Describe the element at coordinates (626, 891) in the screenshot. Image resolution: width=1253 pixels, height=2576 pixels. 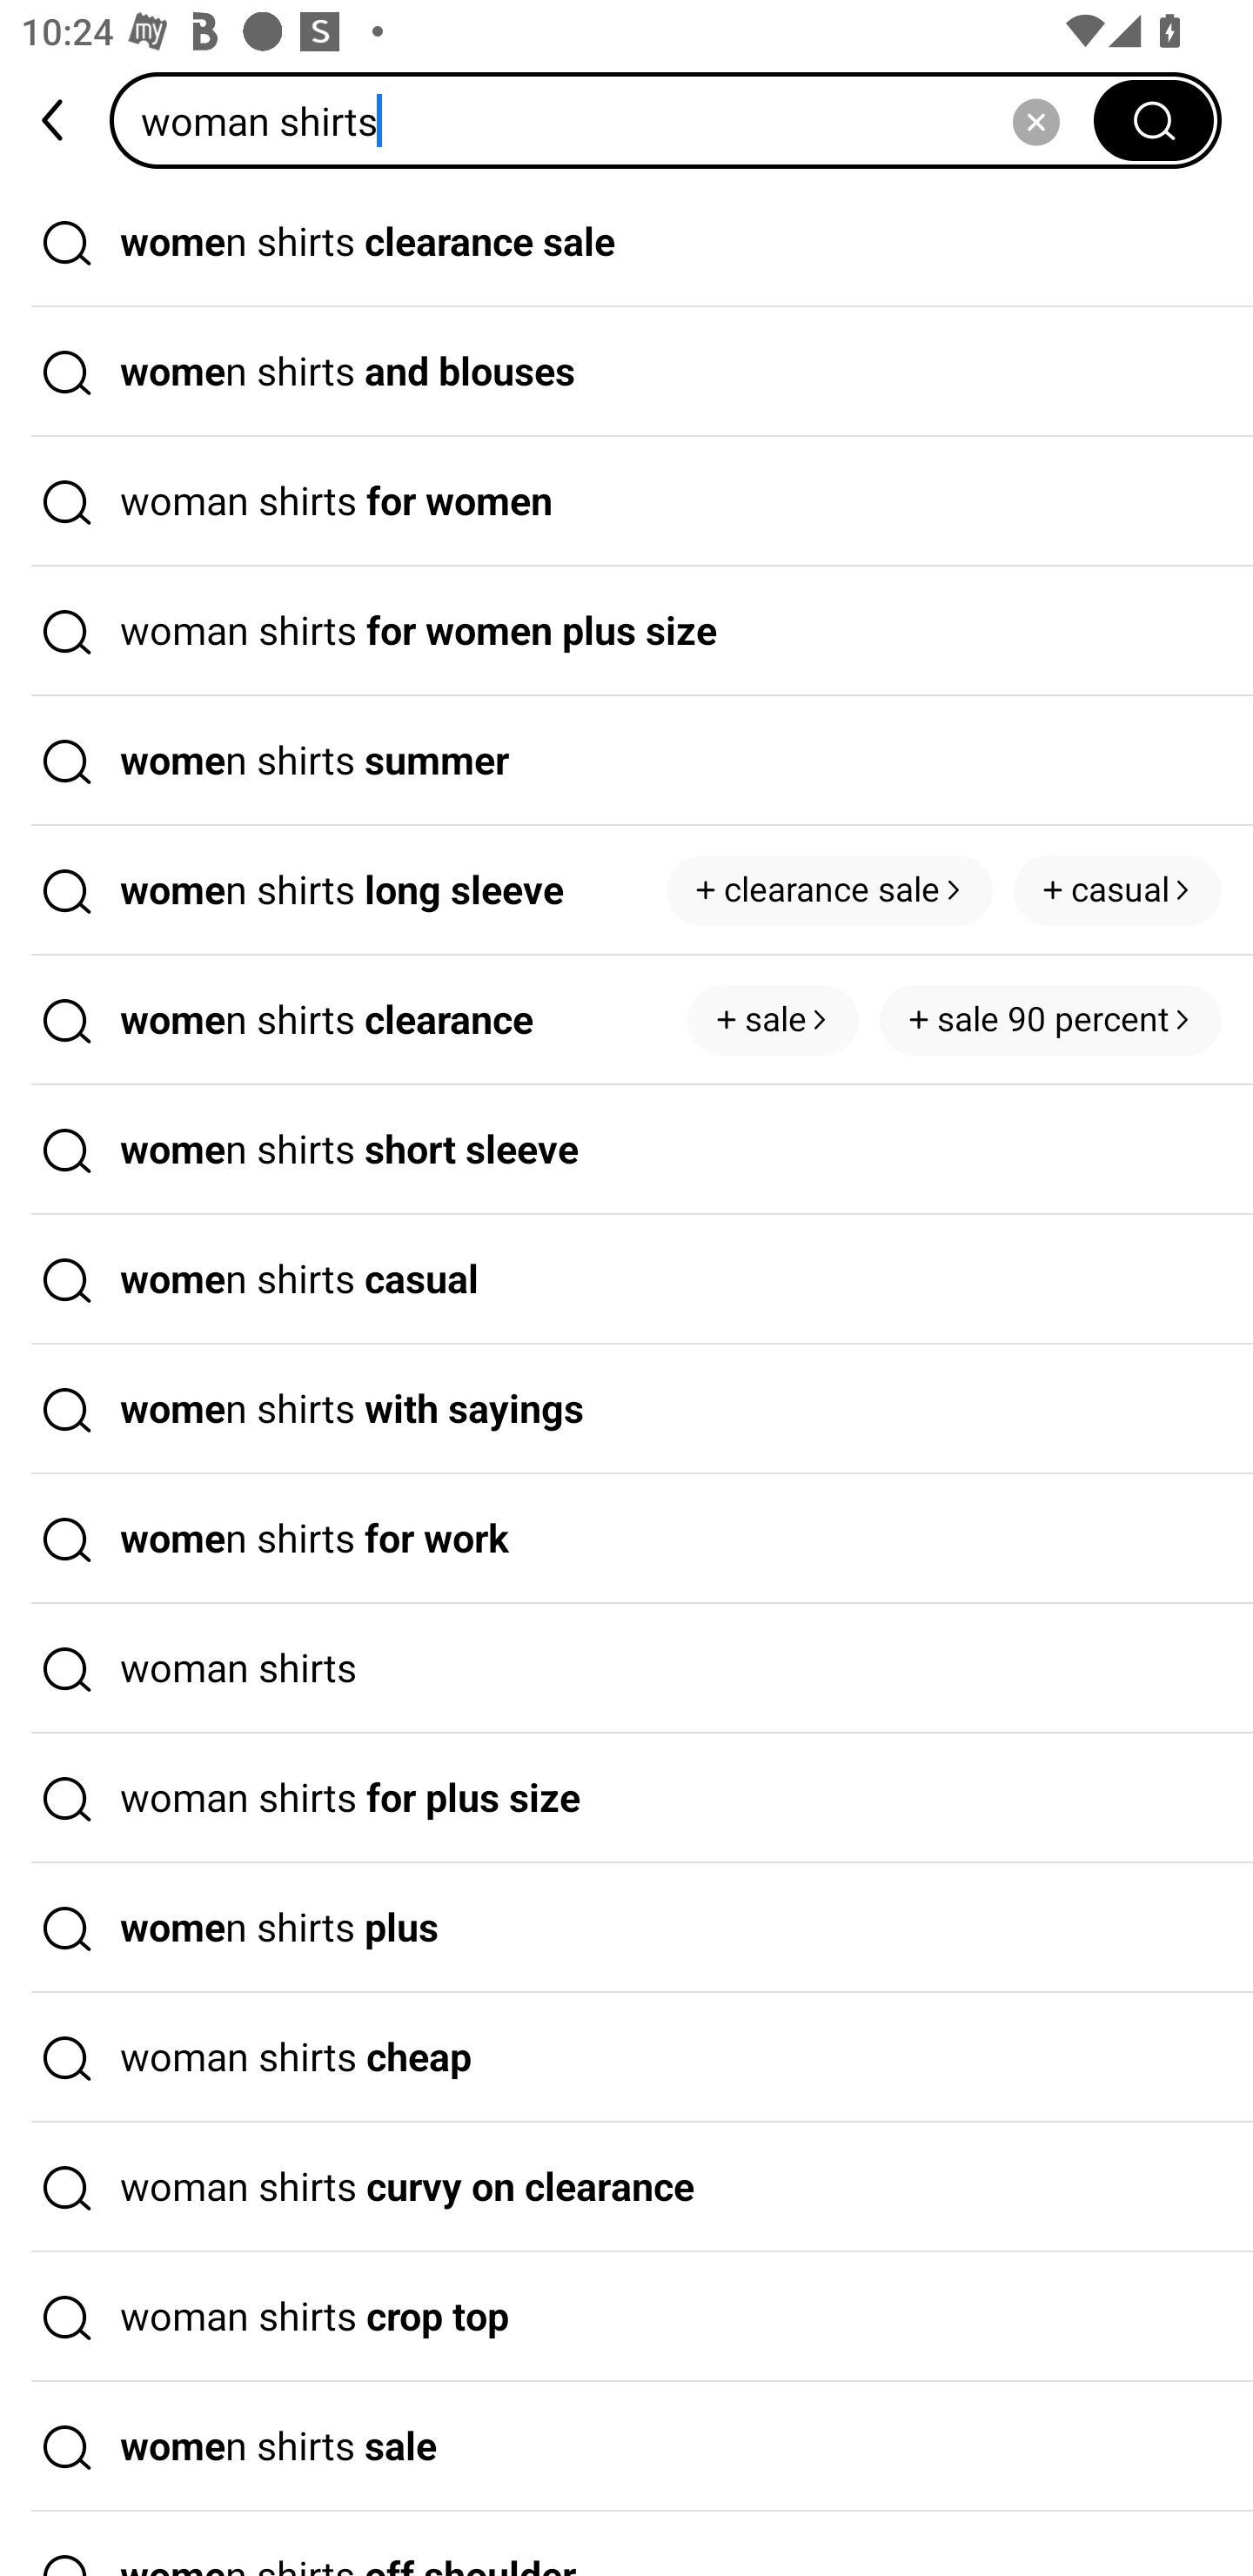
I see `women shirts long sleeve clearance sale casual` at that location.